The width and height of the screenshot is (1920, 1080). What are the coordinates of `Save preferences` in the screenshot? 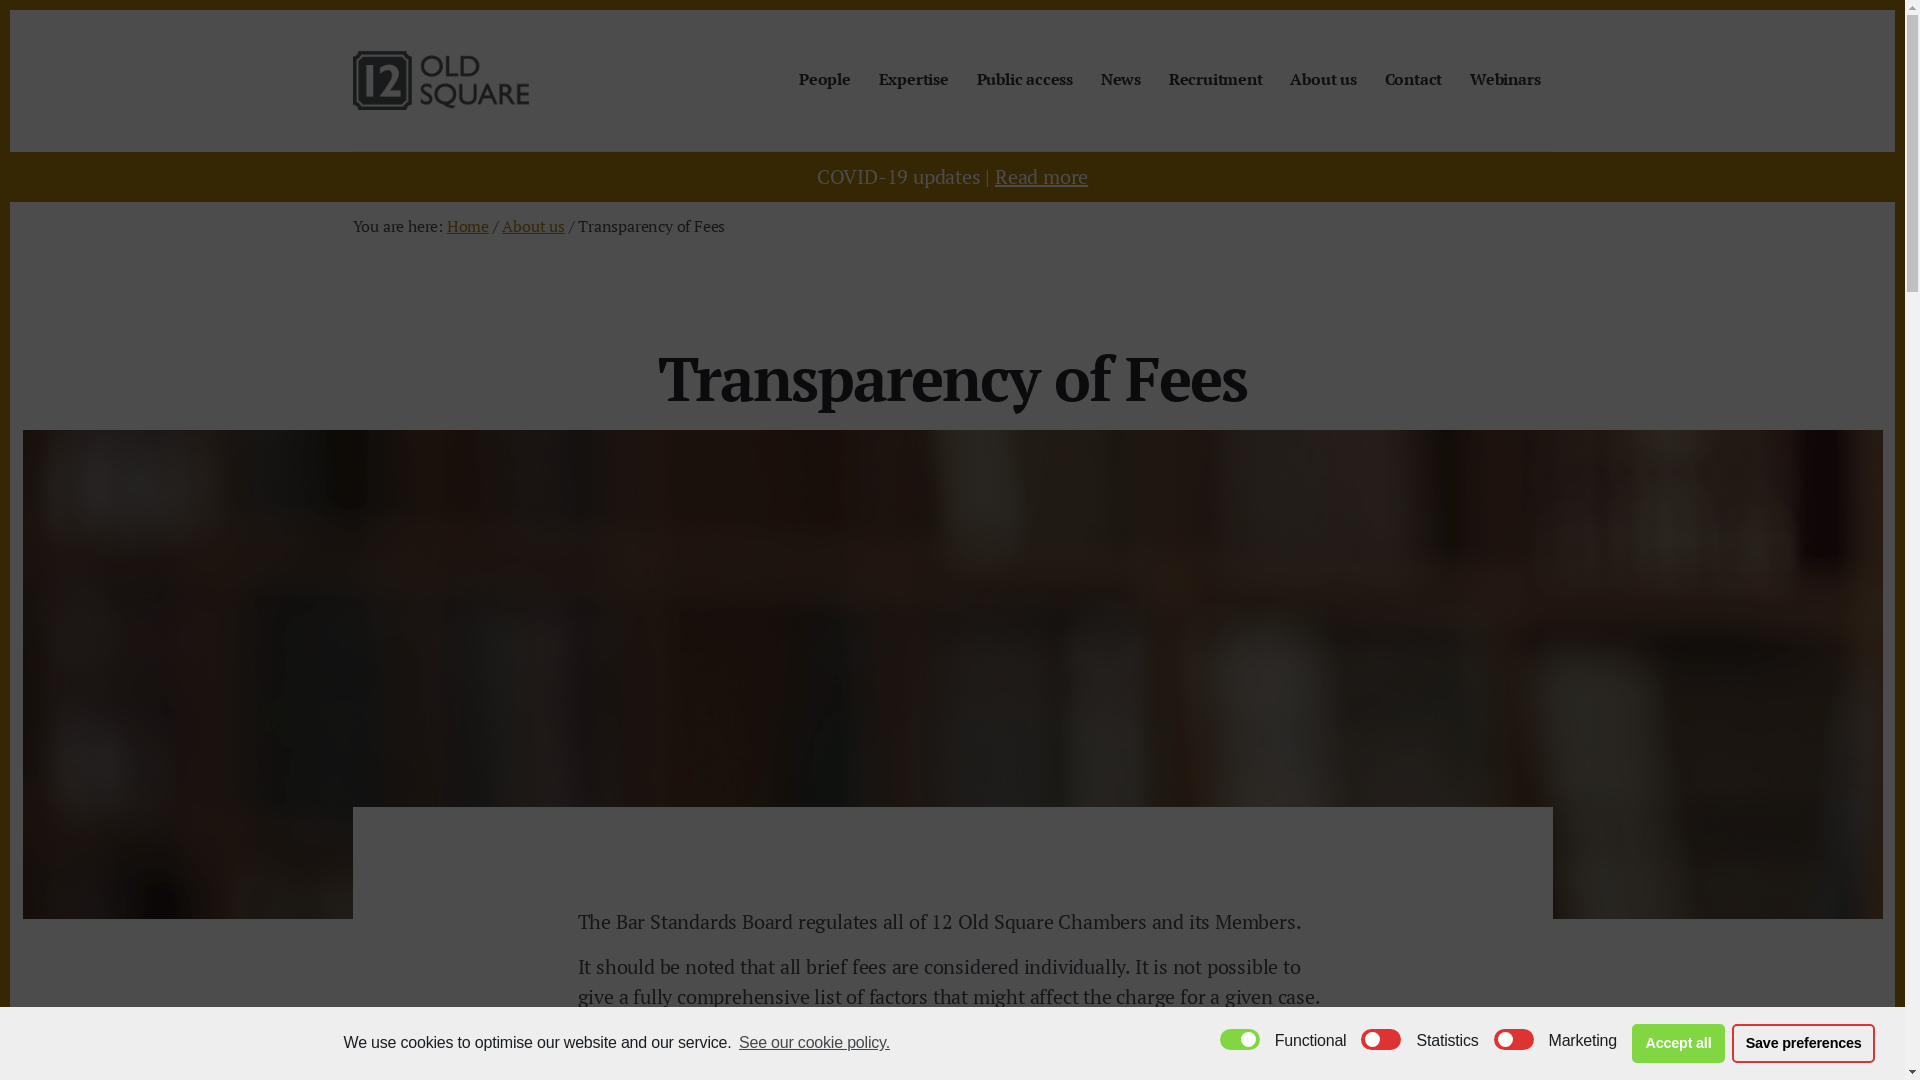 It's located at (1804, 1044).